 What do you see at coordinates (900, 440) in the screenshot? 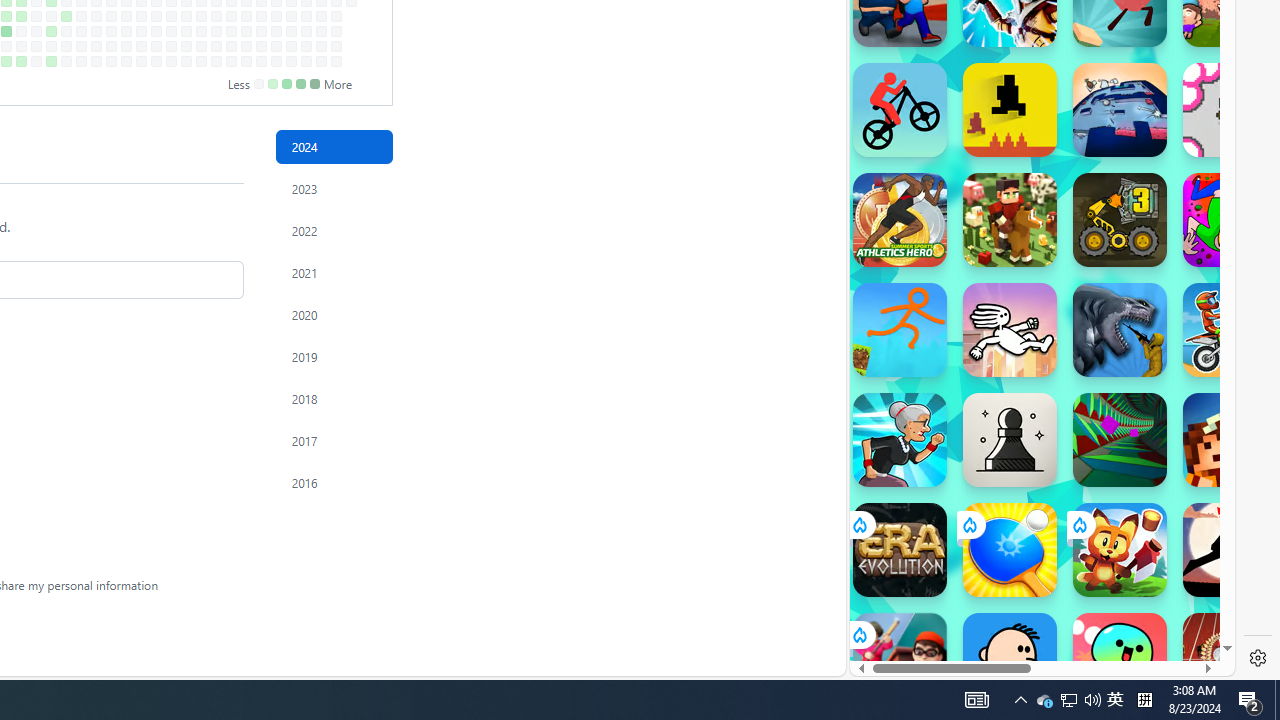
I see `Angry Gran Run` at bounding box center [900, 440].